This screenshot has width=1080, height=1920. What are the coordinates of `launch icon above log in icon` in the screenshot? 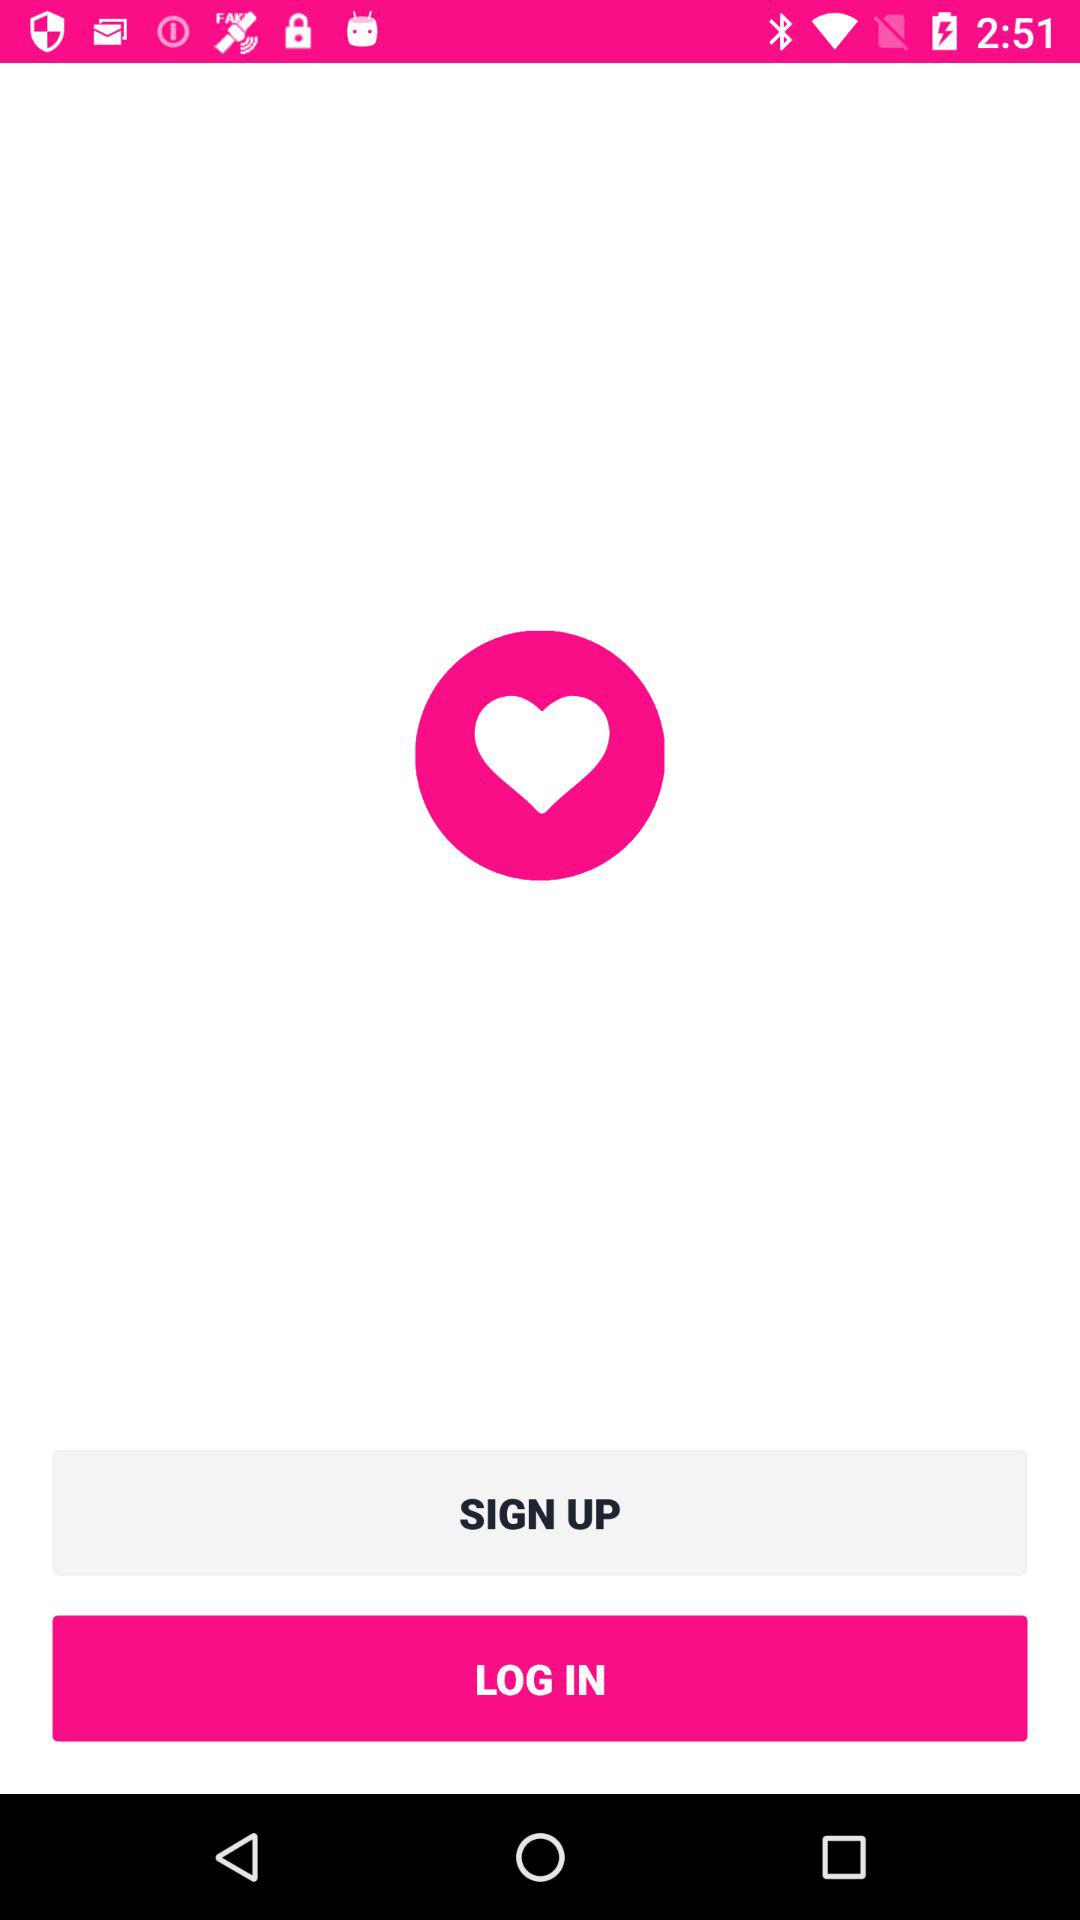 It's located at (540, 1512).